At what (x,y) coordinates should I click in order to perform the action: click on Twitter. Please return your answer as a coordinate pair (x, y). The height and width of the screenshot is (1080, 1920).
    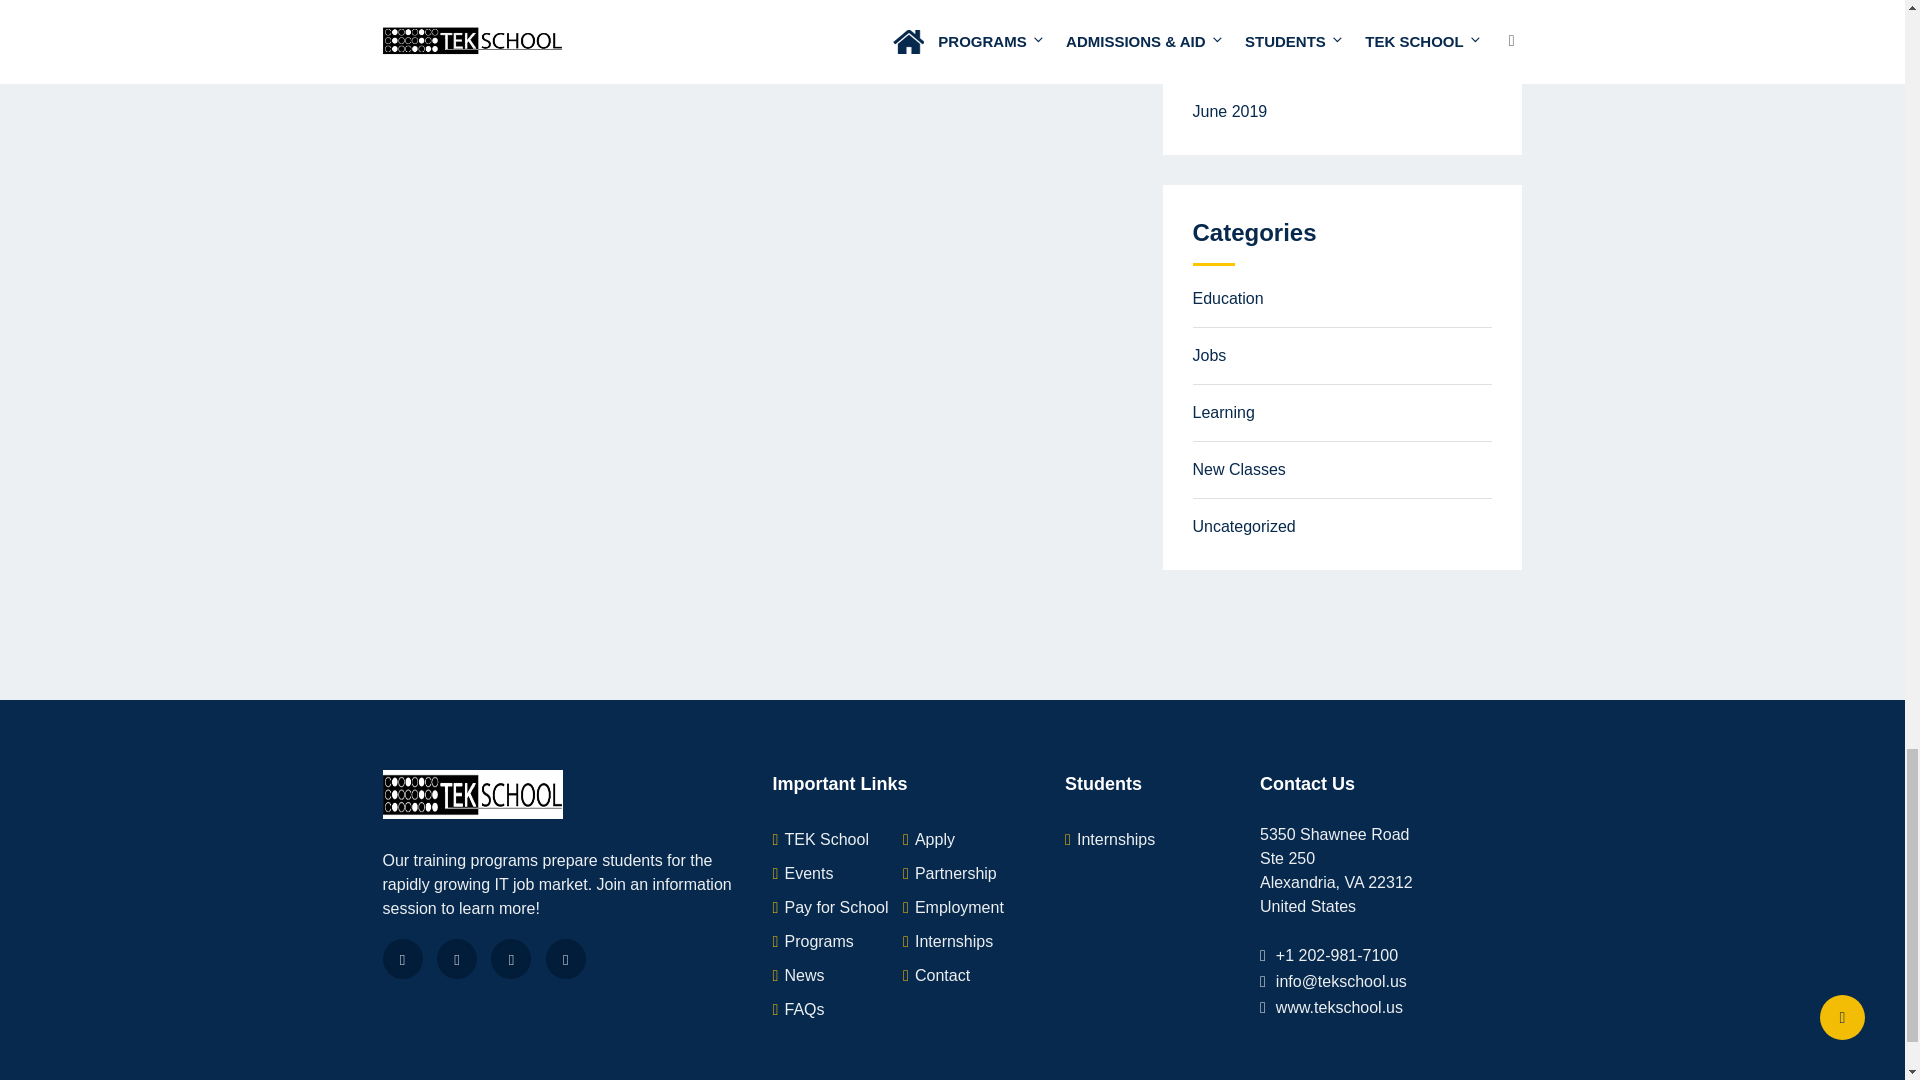
    Looking at the image, I should click on (456, 958).